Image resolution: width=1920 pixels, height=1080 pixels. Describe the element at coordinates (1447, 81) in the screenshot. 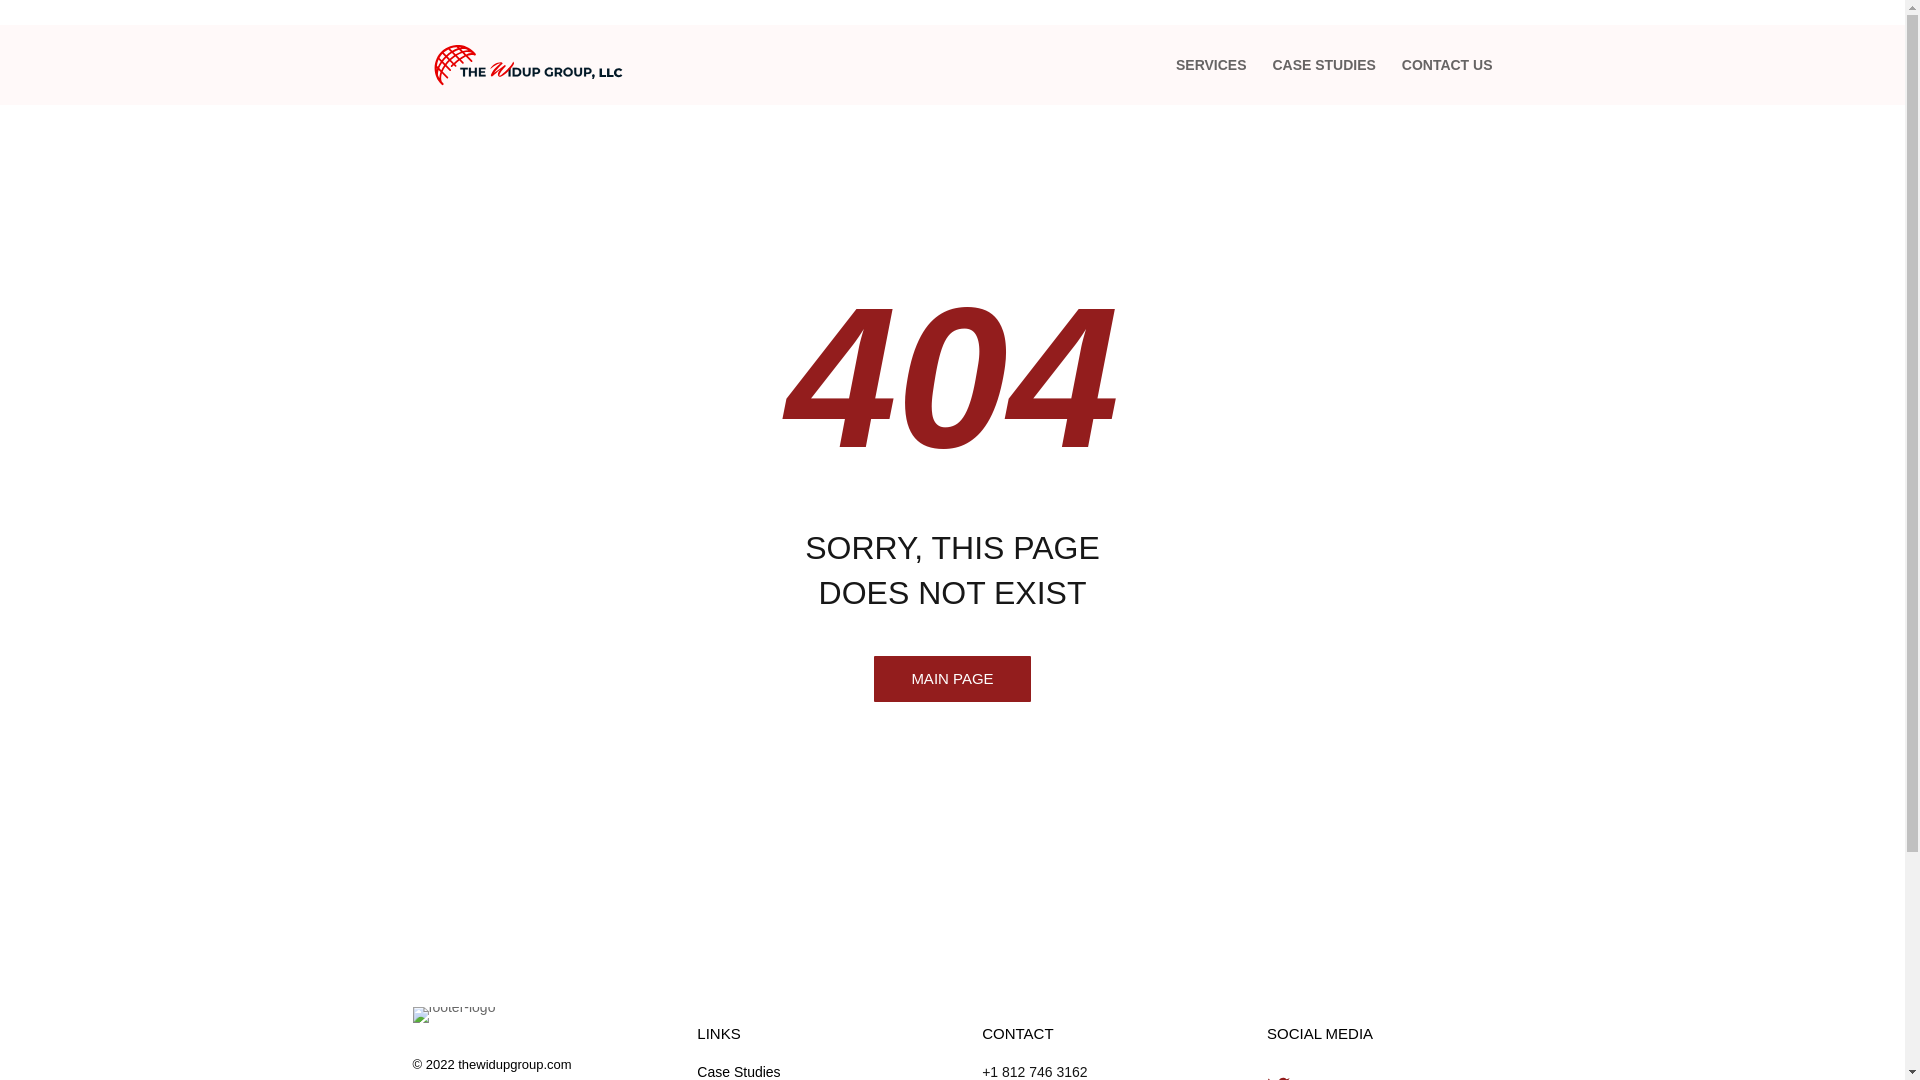

I see `CONTACT US` at that location.